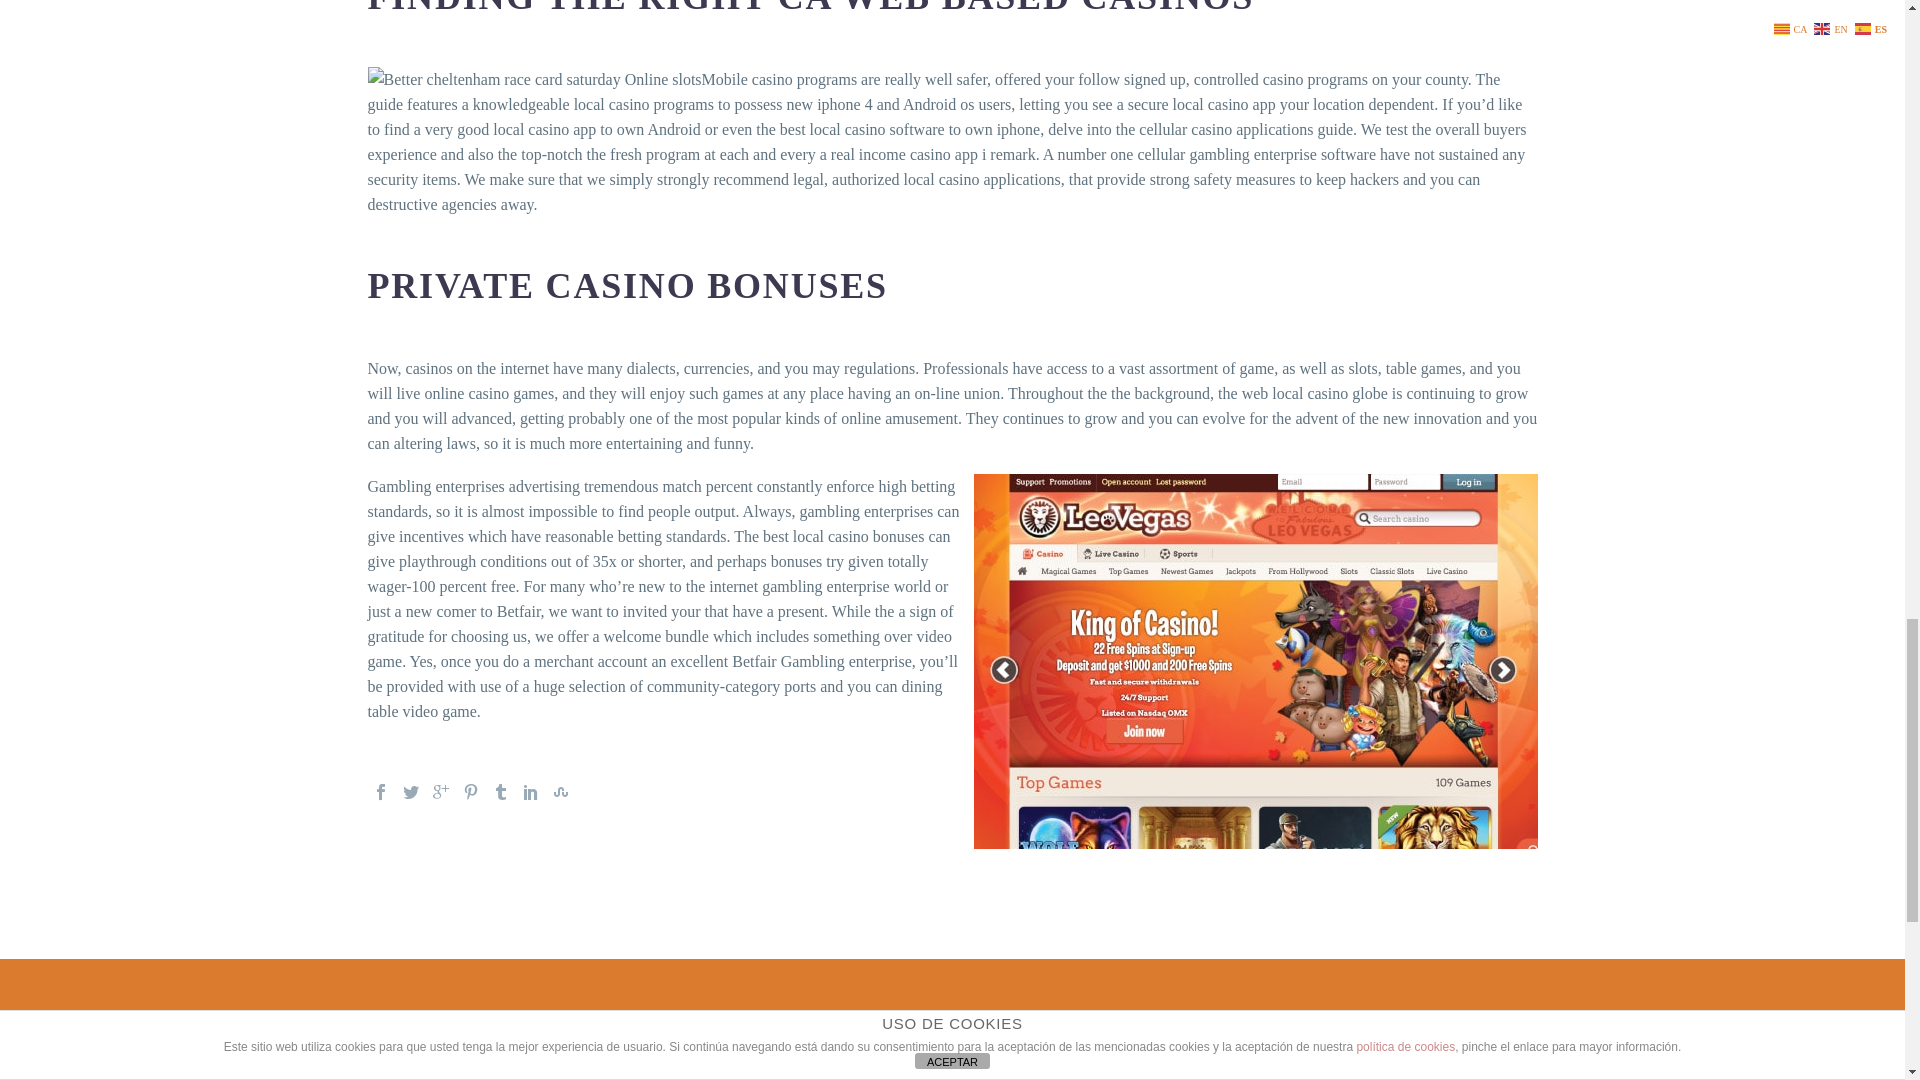  What do you see at coordinates (530, 792) in the screenshot?
I see `LinkedIn` at bounding box center [530, 792].